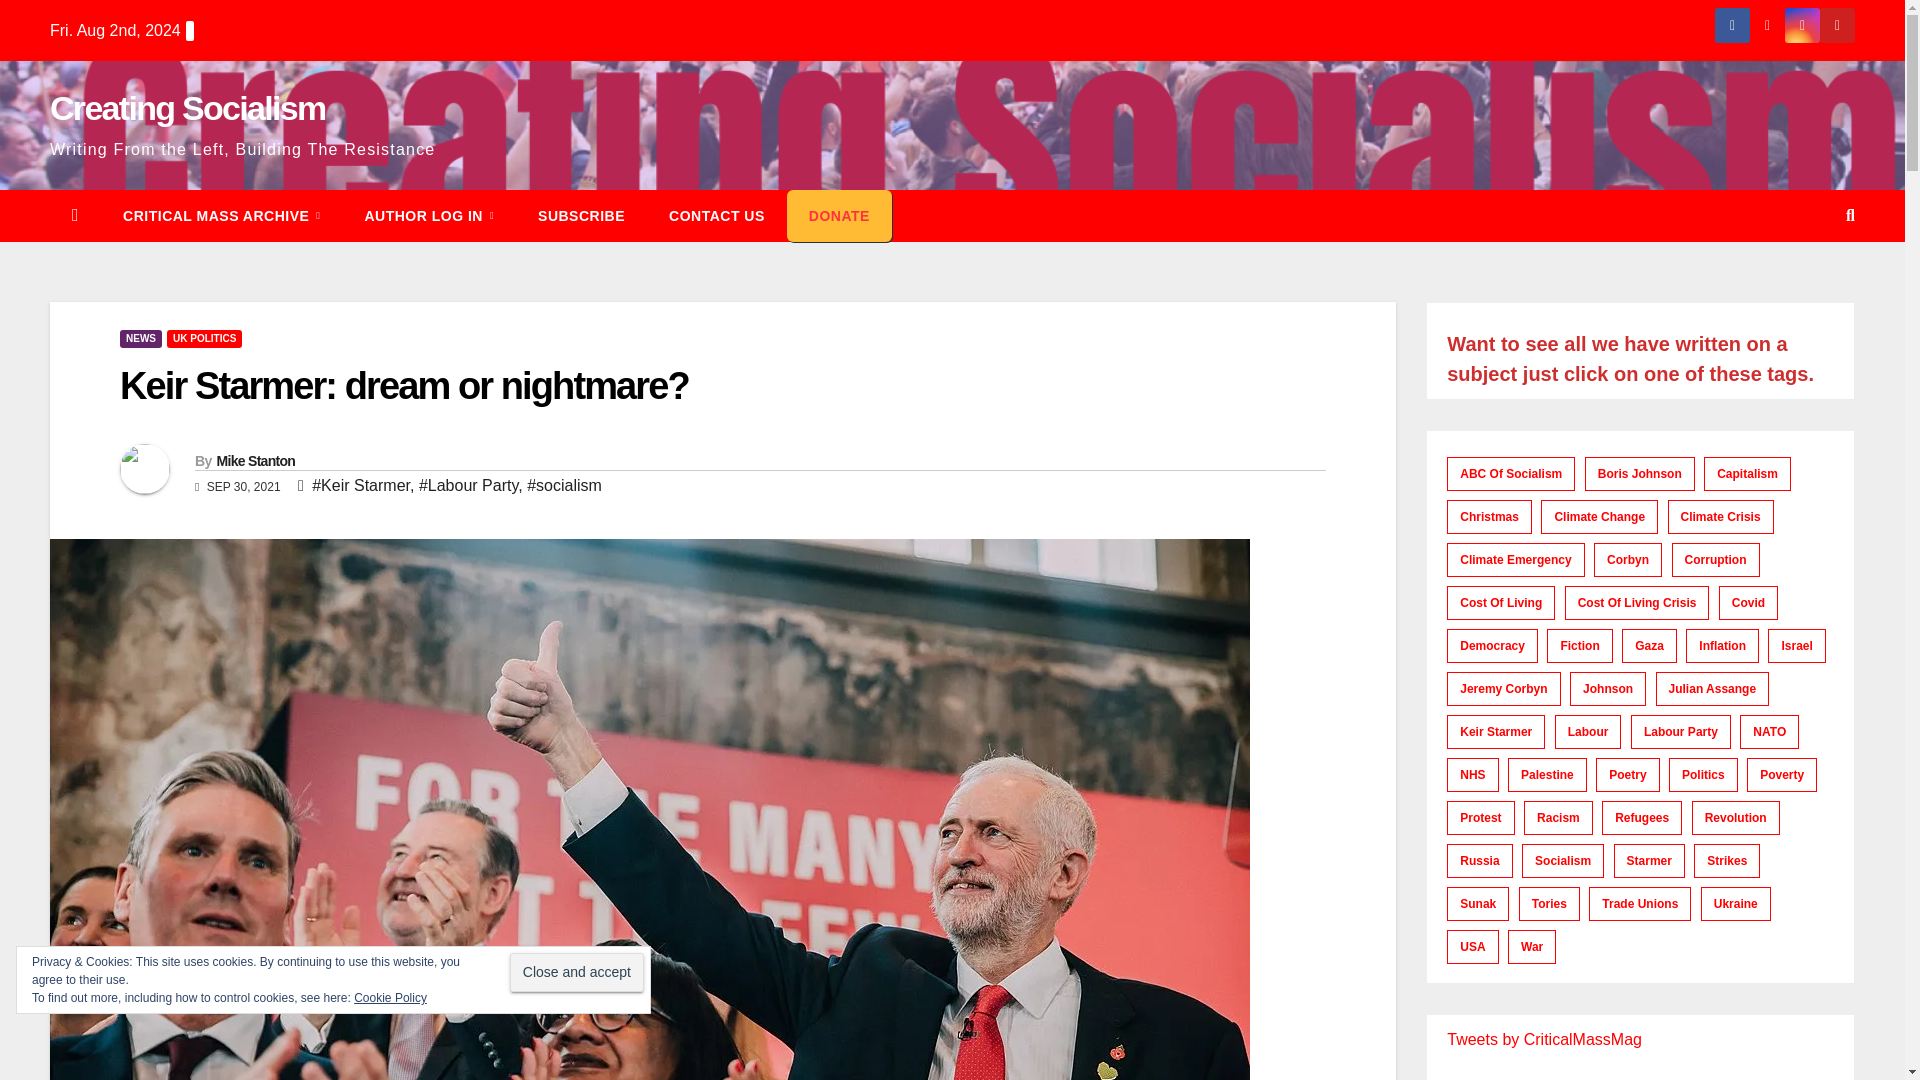 The width and height of the screenshot is (1920, 1080). What do you see at coordinates (140, 338) in the screenshot?
I see `NEWS` at bounding box center [140, 338].